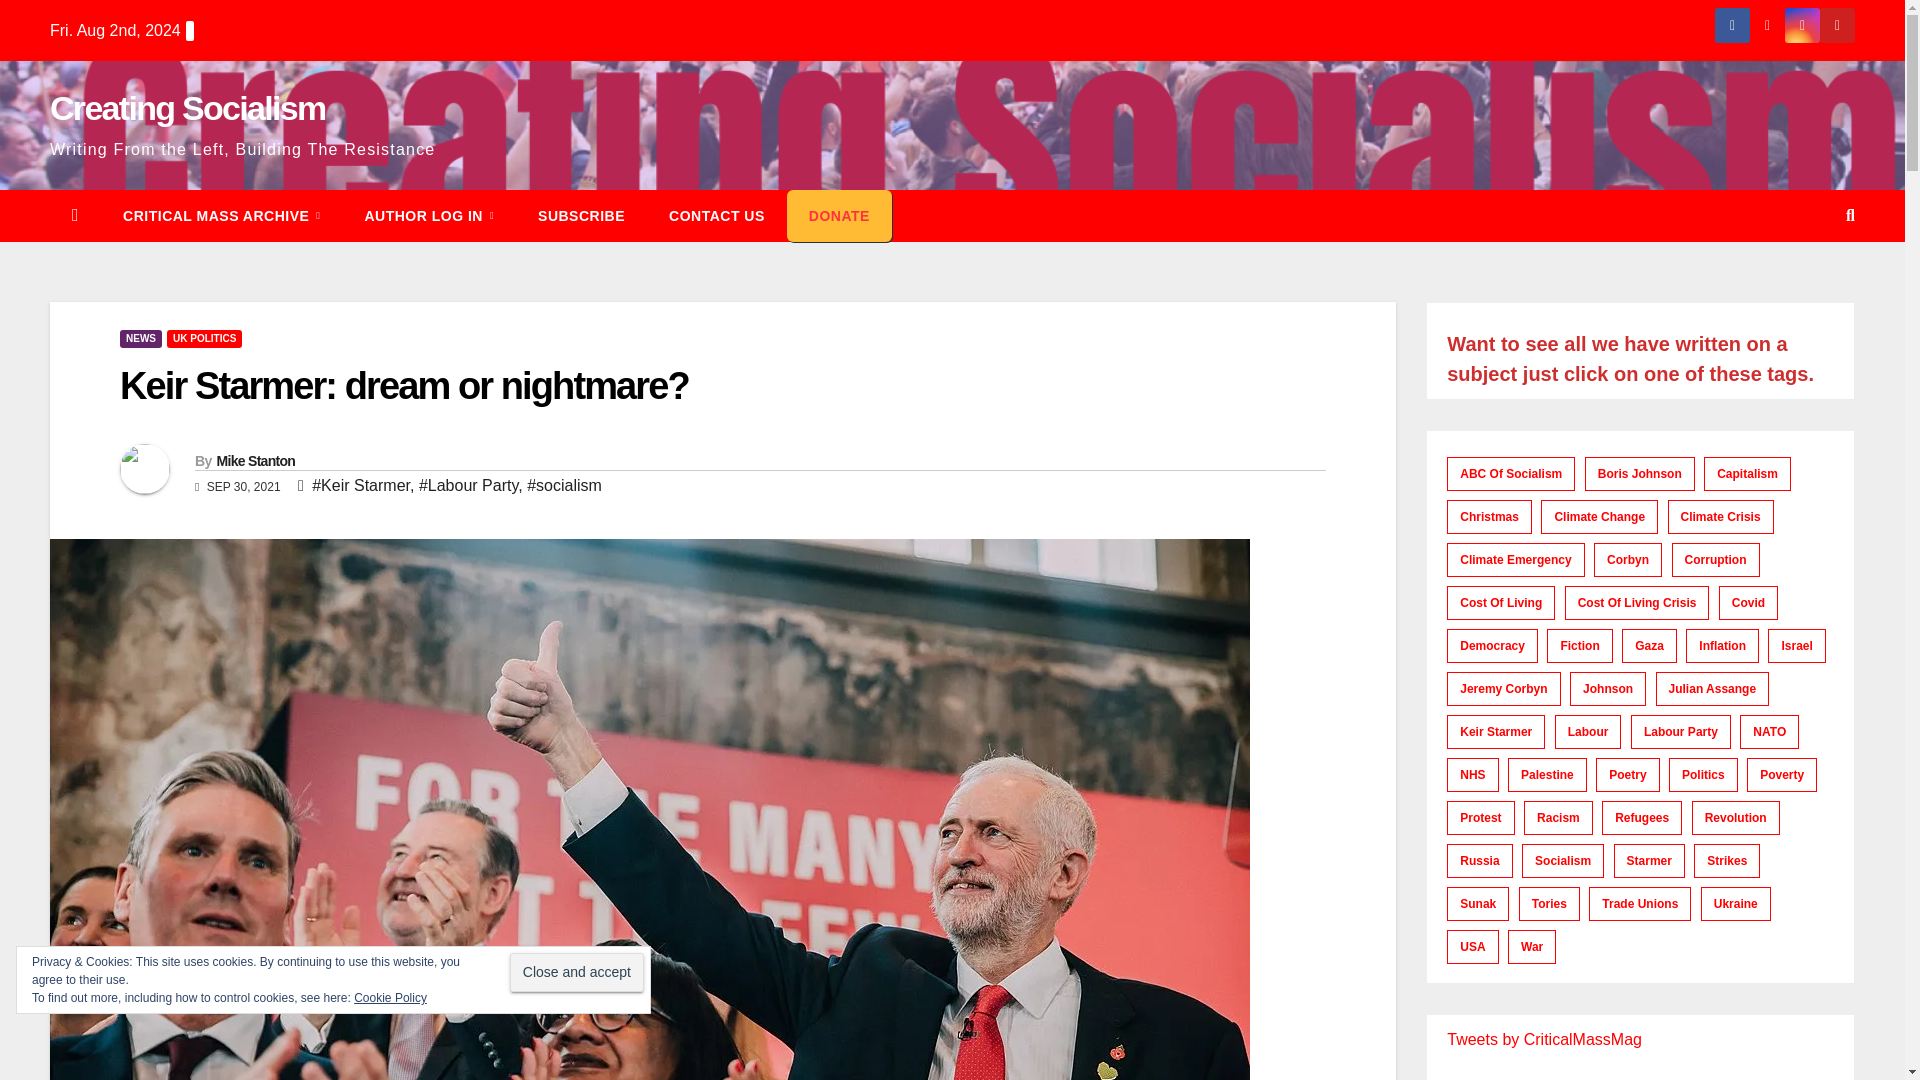 The width and height of the screenshot is (1920, 1080). What do you see at coordinates (140, 338) in the screenshot?
I see `NEWS` at bounding box center [140, 338].